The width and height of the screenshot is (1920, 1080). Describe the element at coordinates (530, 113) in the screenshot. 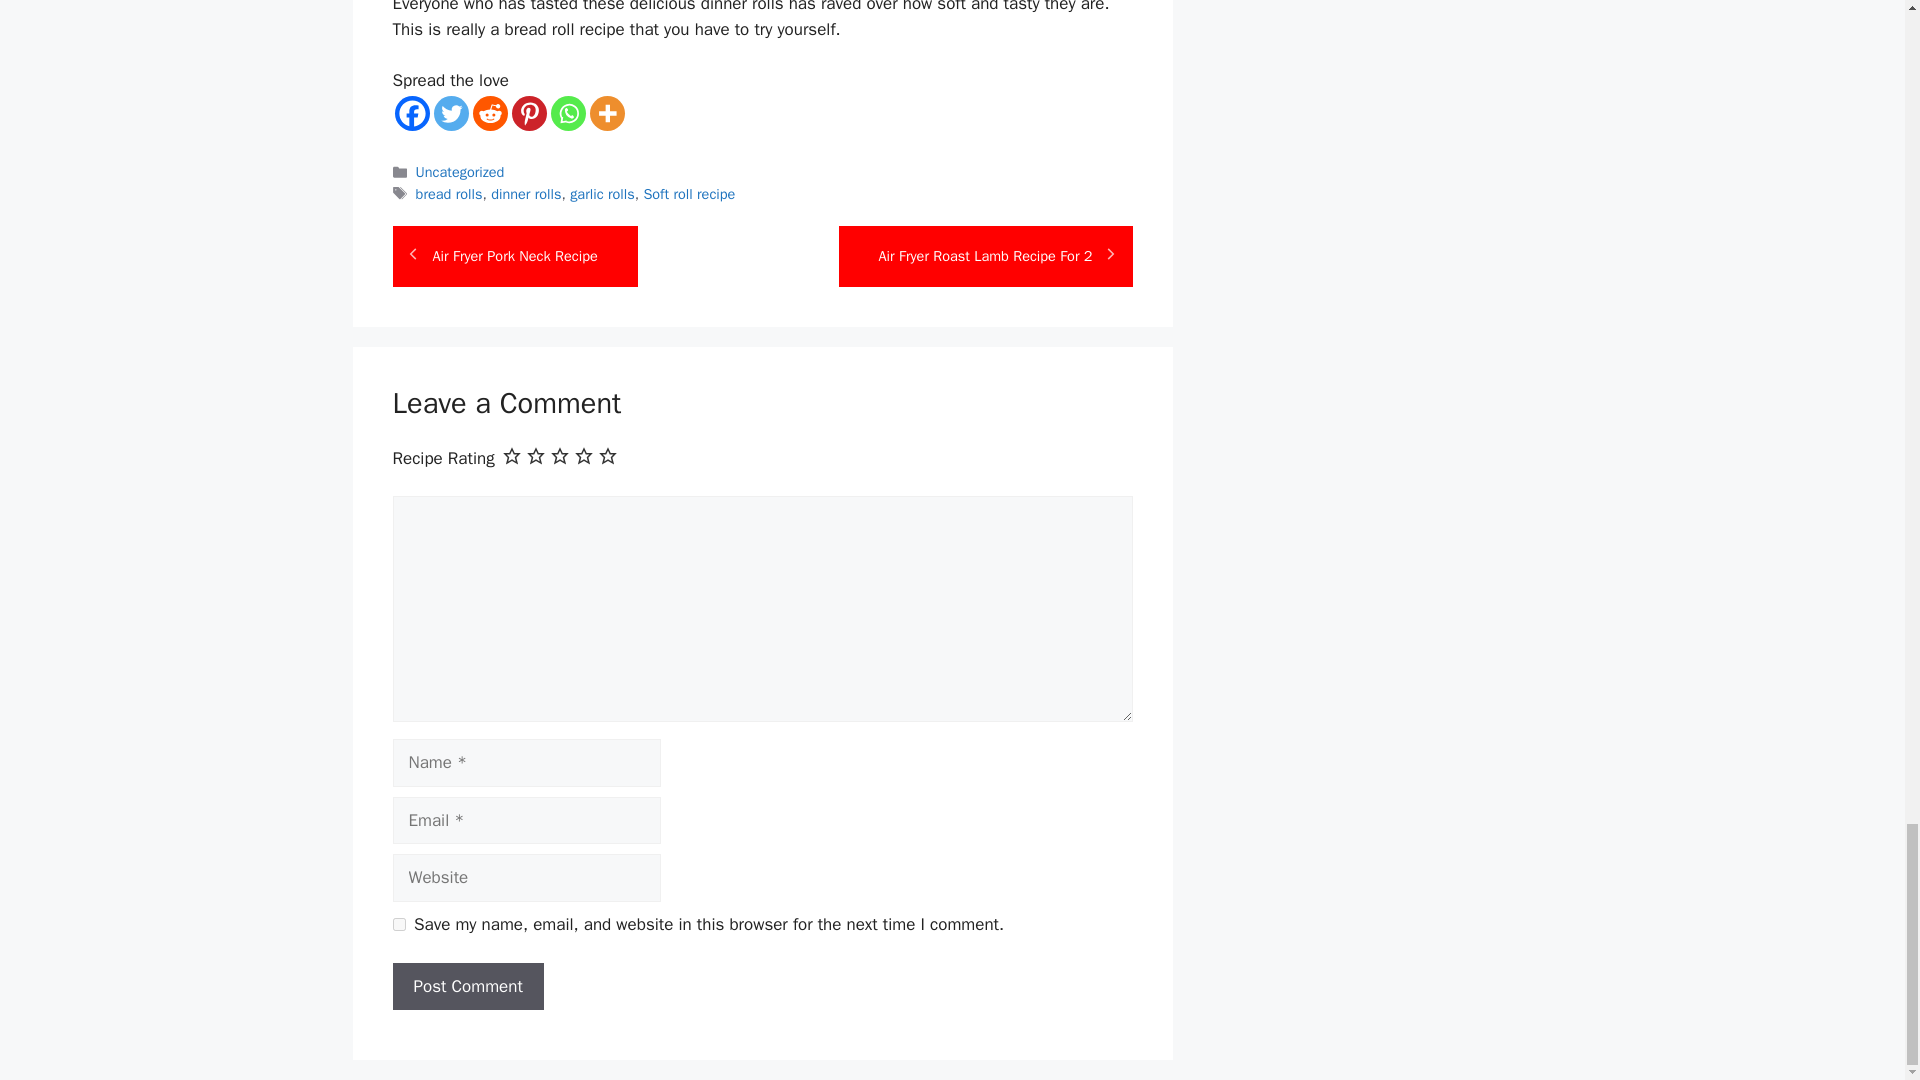

I see `Pinterest` at that location.